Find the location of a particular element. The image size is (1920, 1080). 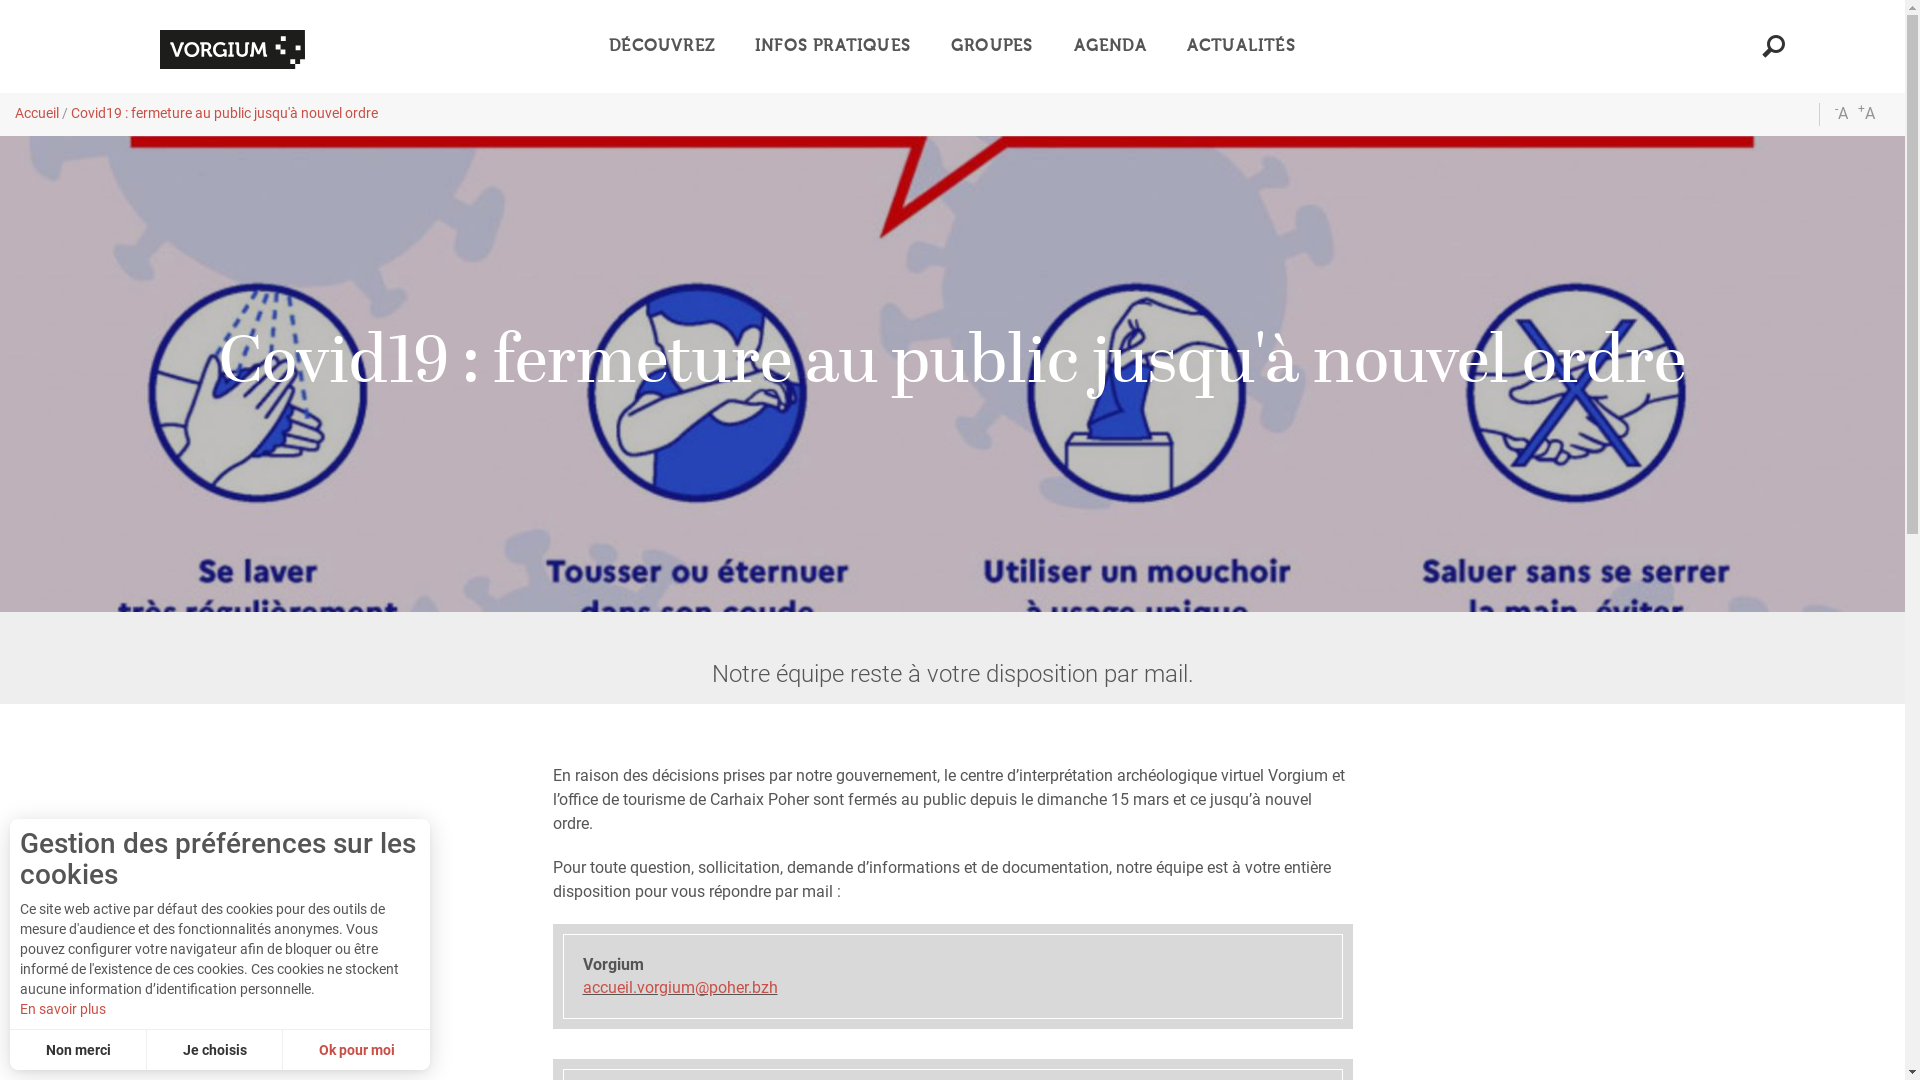

Non merci is located at coordinates (78, 1050).